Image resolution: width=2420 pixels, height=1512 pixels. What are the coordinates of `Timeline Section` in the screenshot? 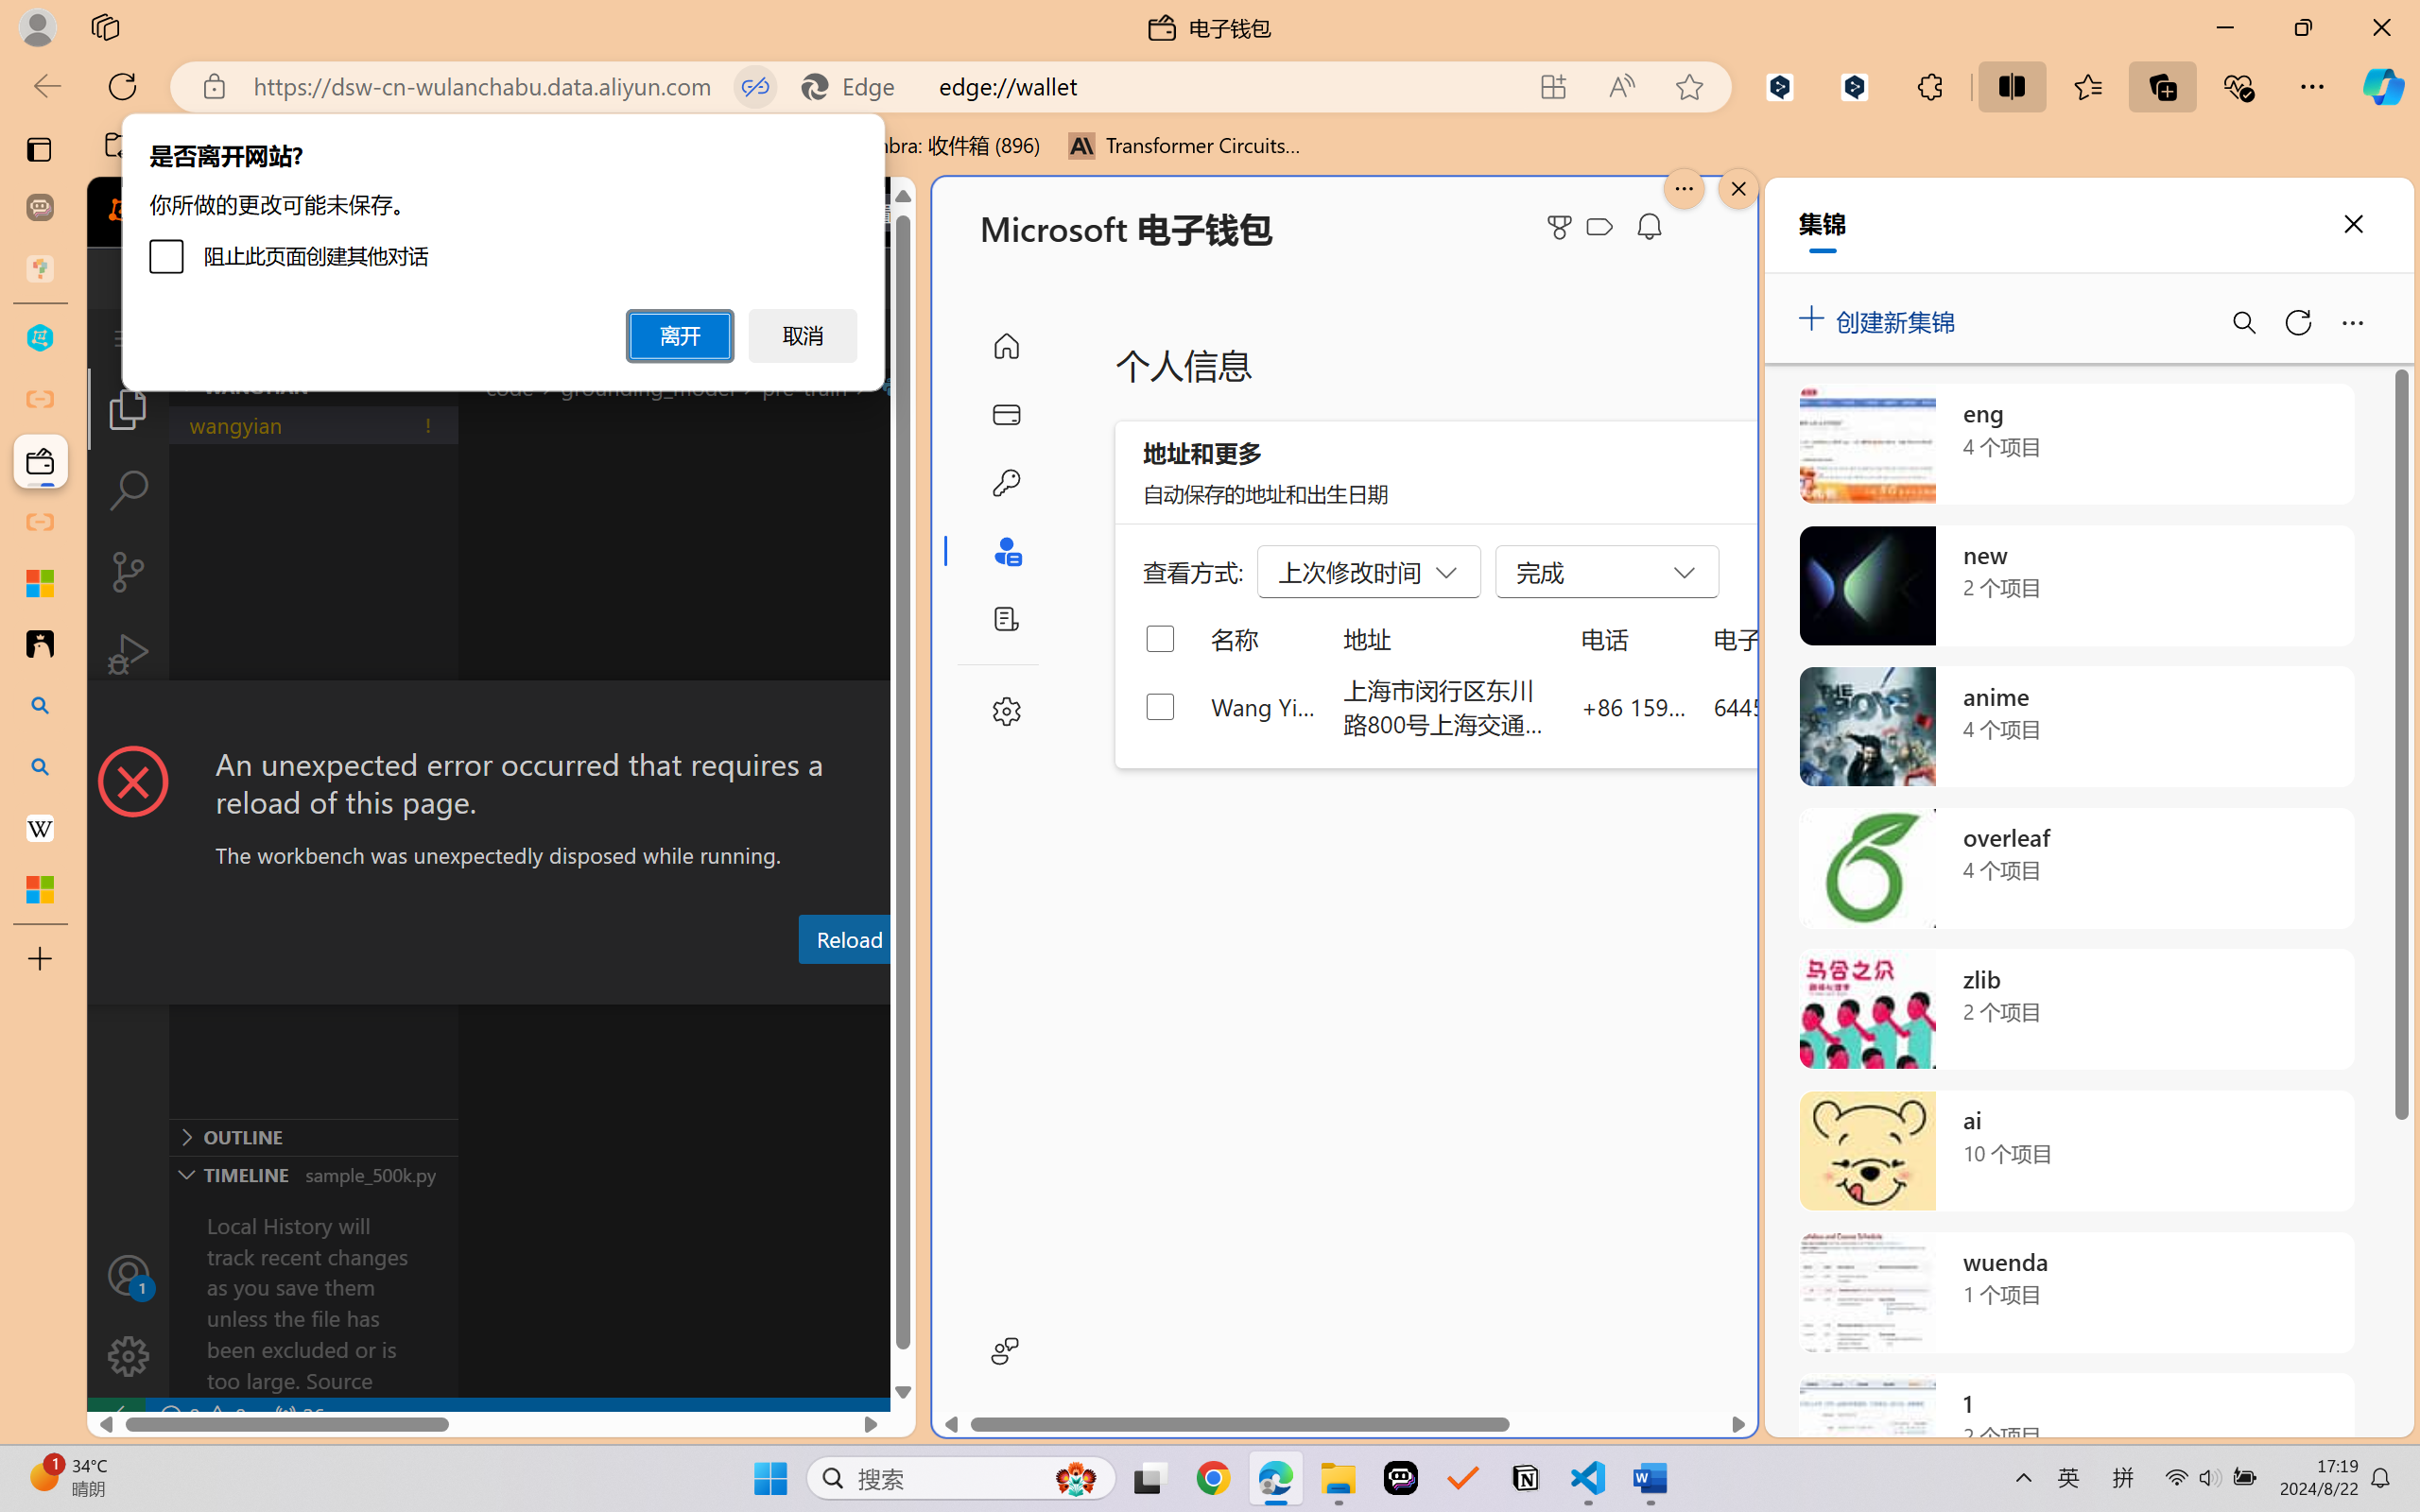 It's located at (313, 1174).